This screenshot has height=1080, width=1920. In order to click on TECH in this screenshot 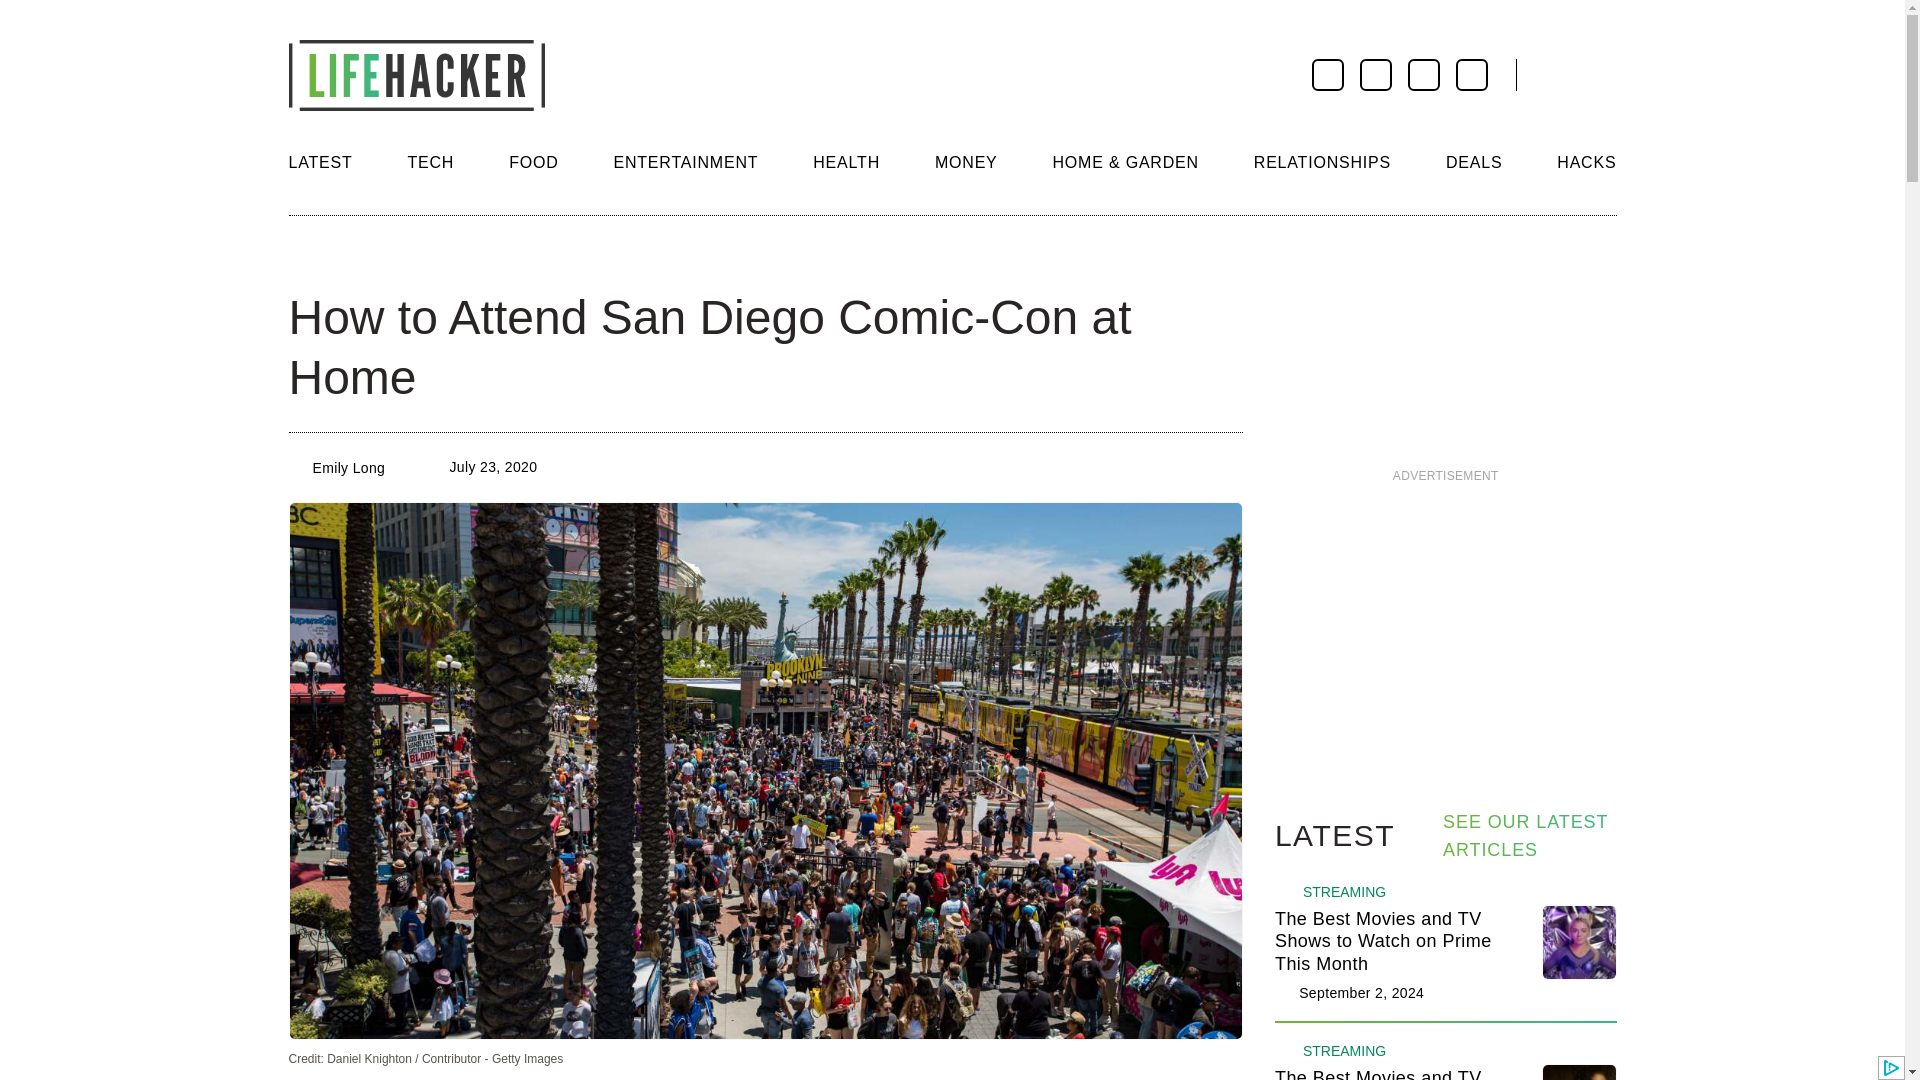, I will do `click(430, 162)`.